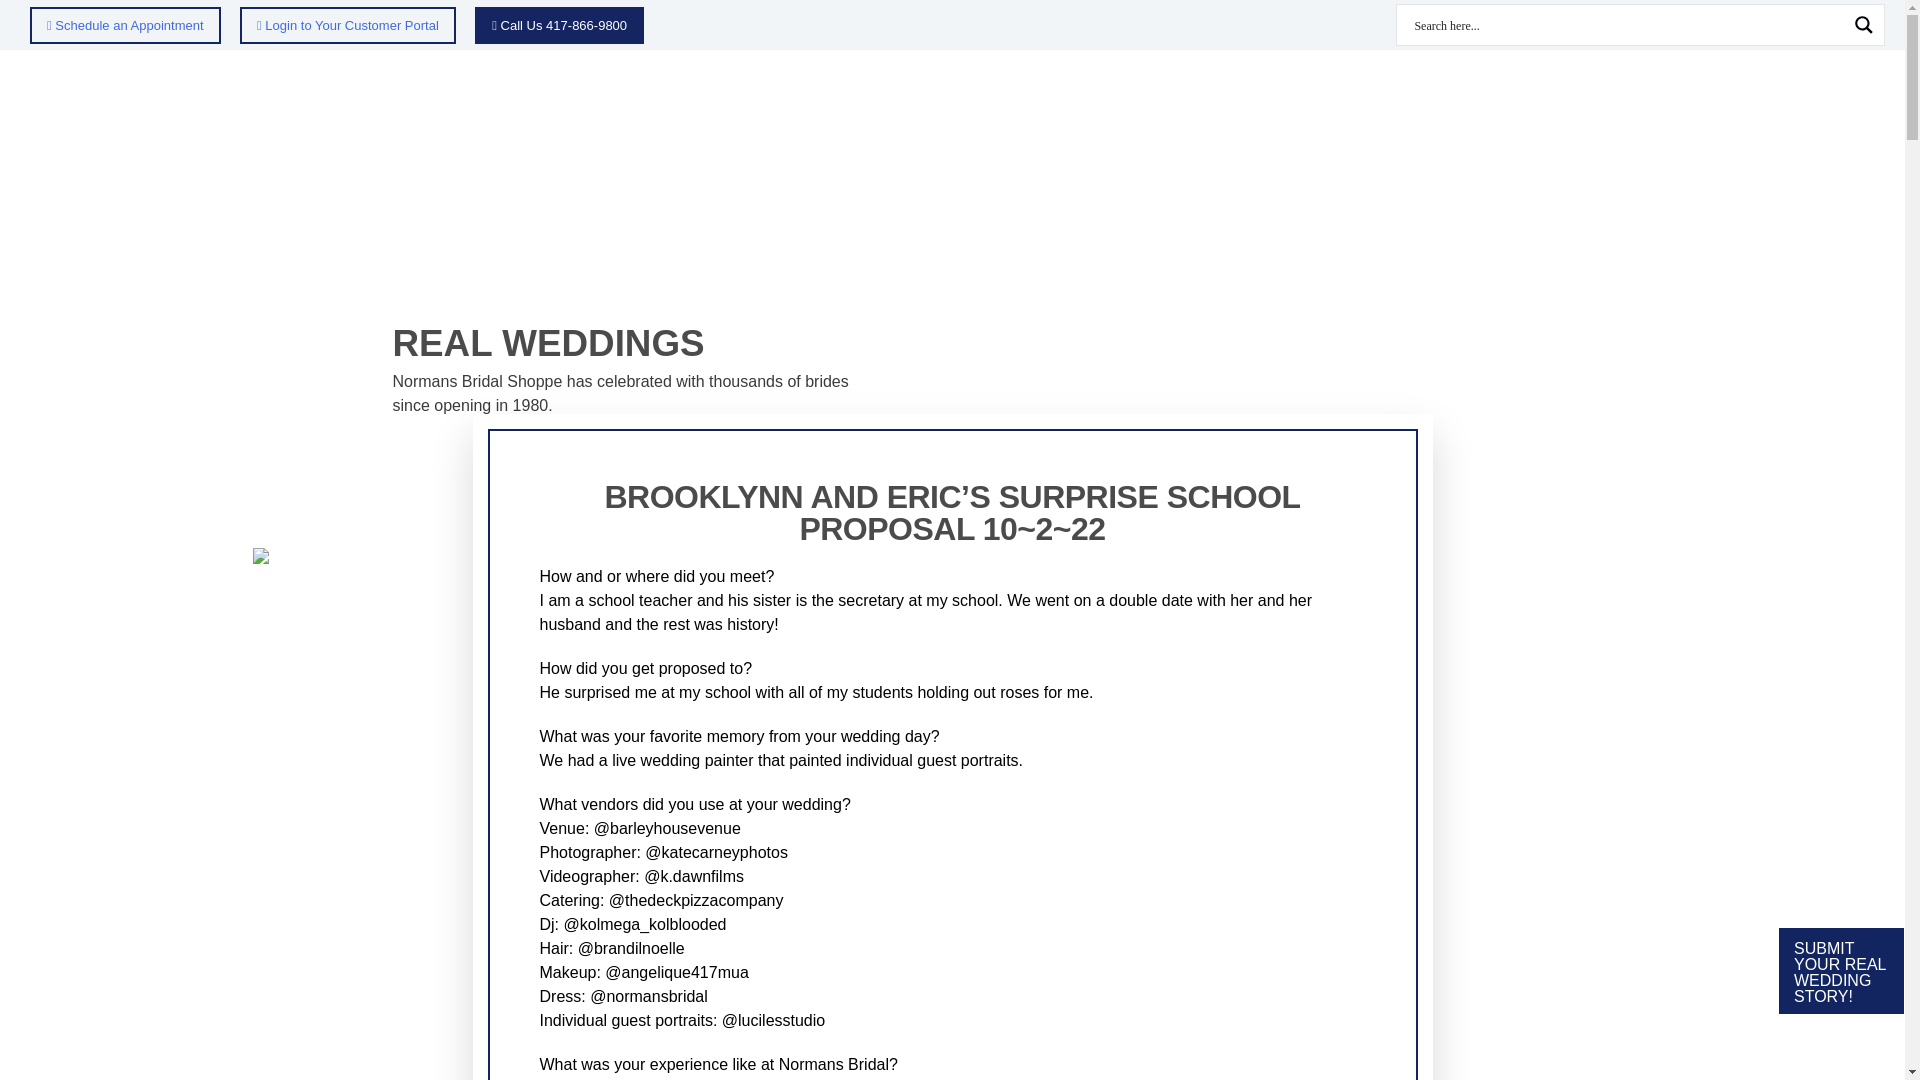  What do you see at coordinates (951, 555) in the screenshot?
I see `be9` at bounding box center [951, 555].